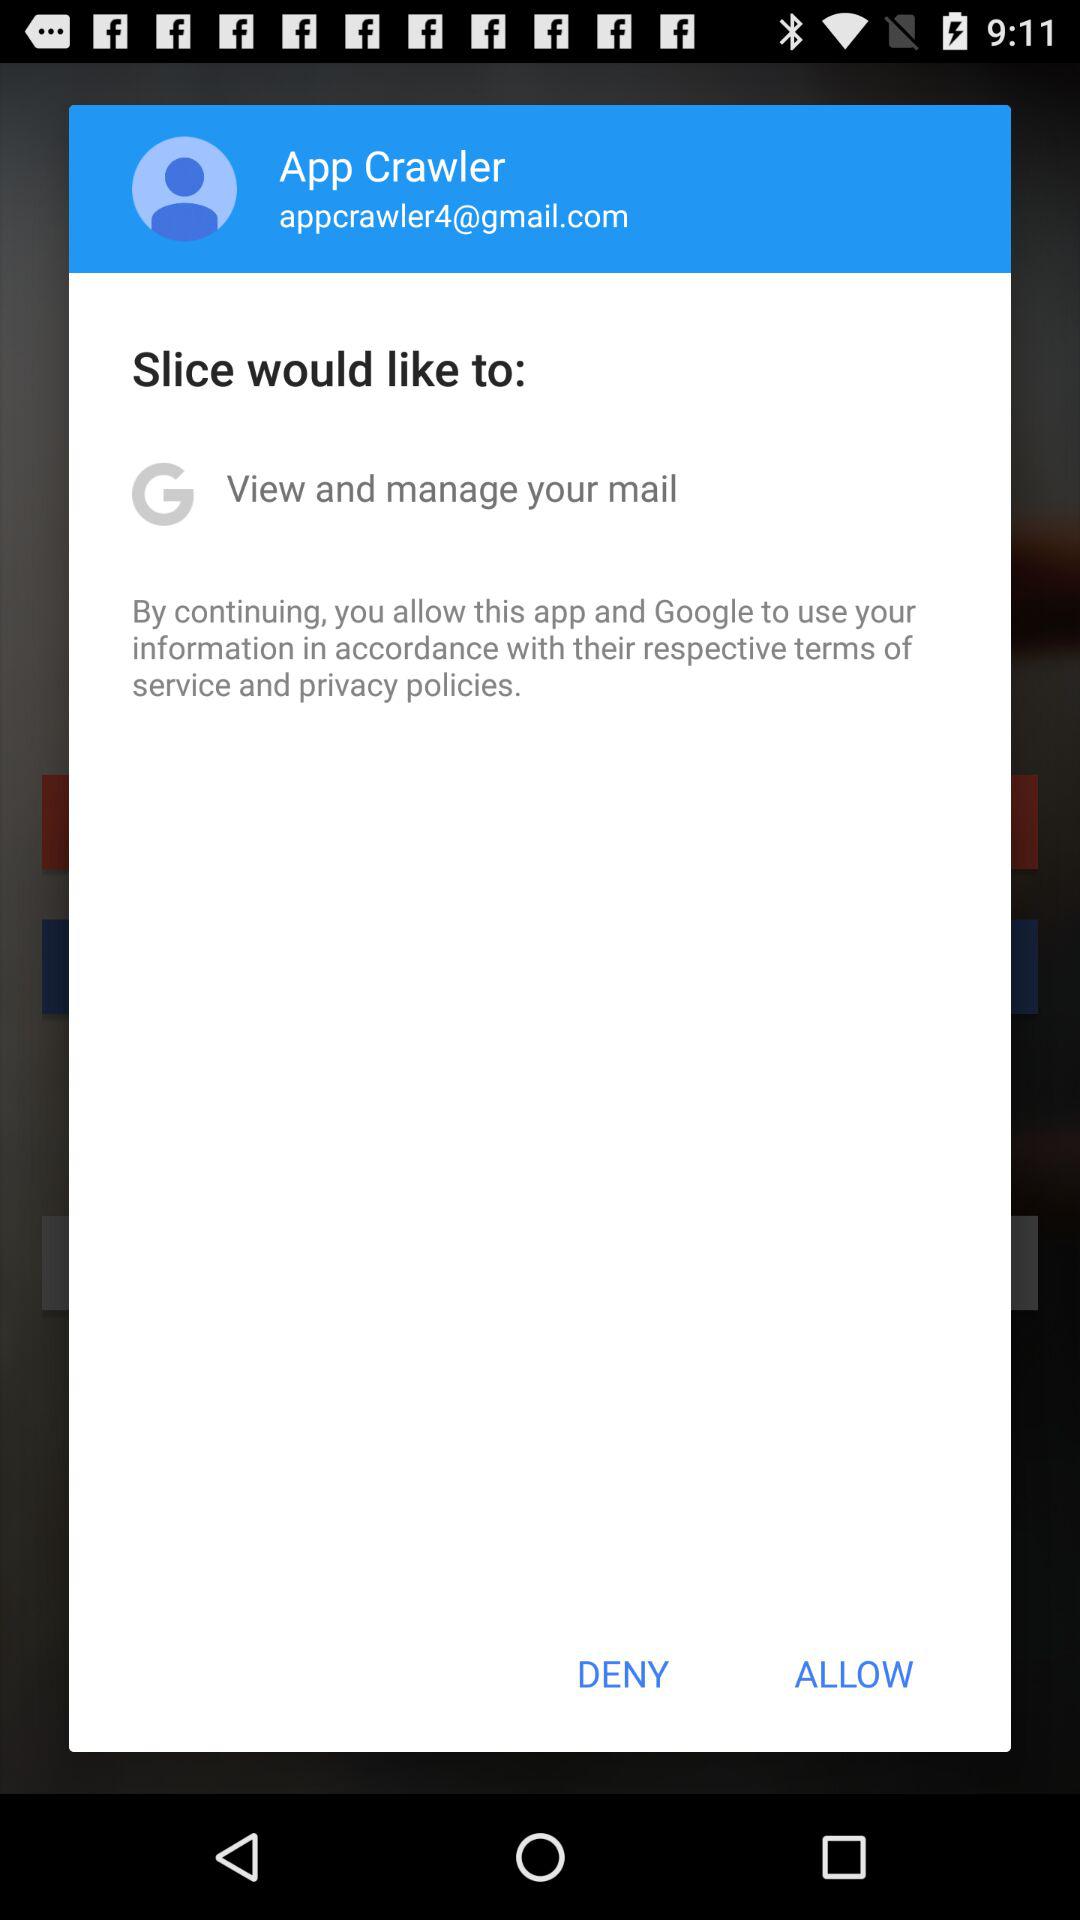 This screenshot has height=1920, width=1080. Describe the element at coordinates (184, 188) in the screenshot. I see `click icon next to app crawler` at that location.